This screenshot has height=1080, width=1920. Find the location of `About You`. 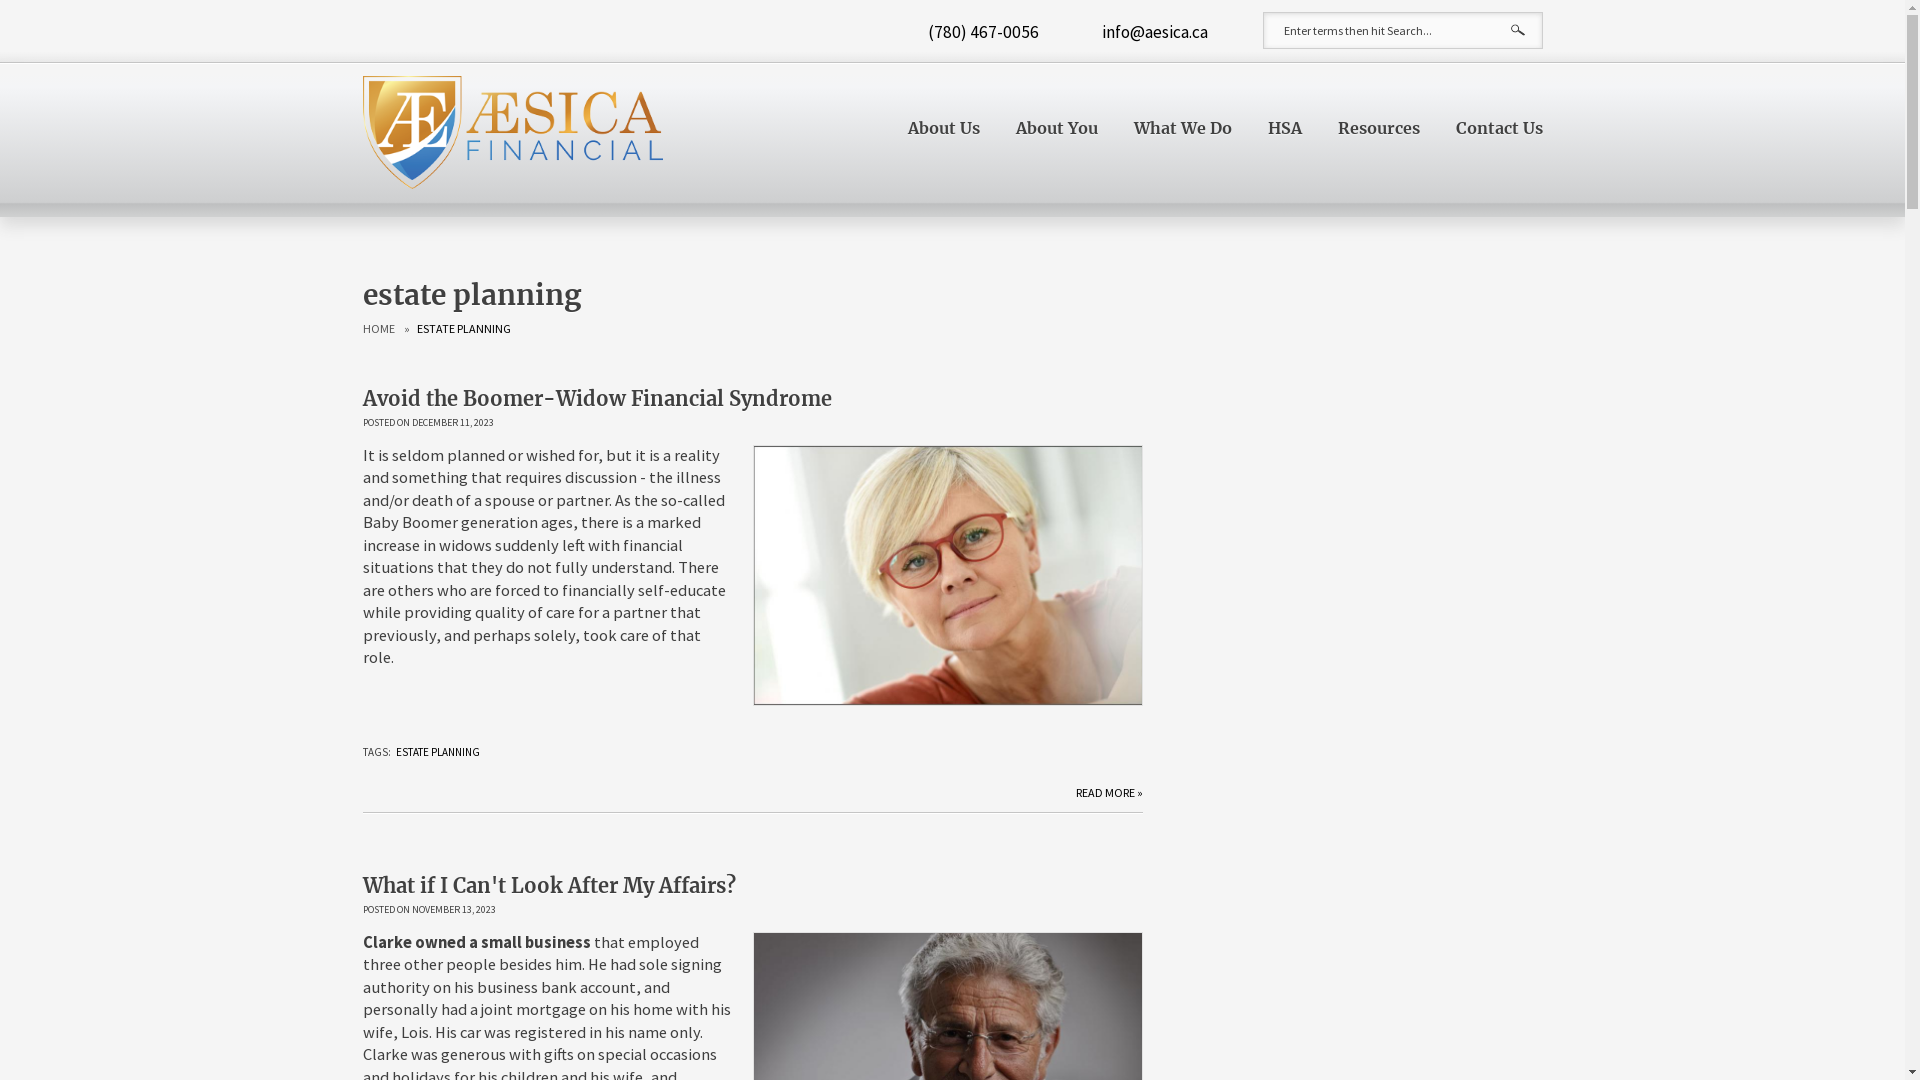

About You is located at coordinates (1057, 128).